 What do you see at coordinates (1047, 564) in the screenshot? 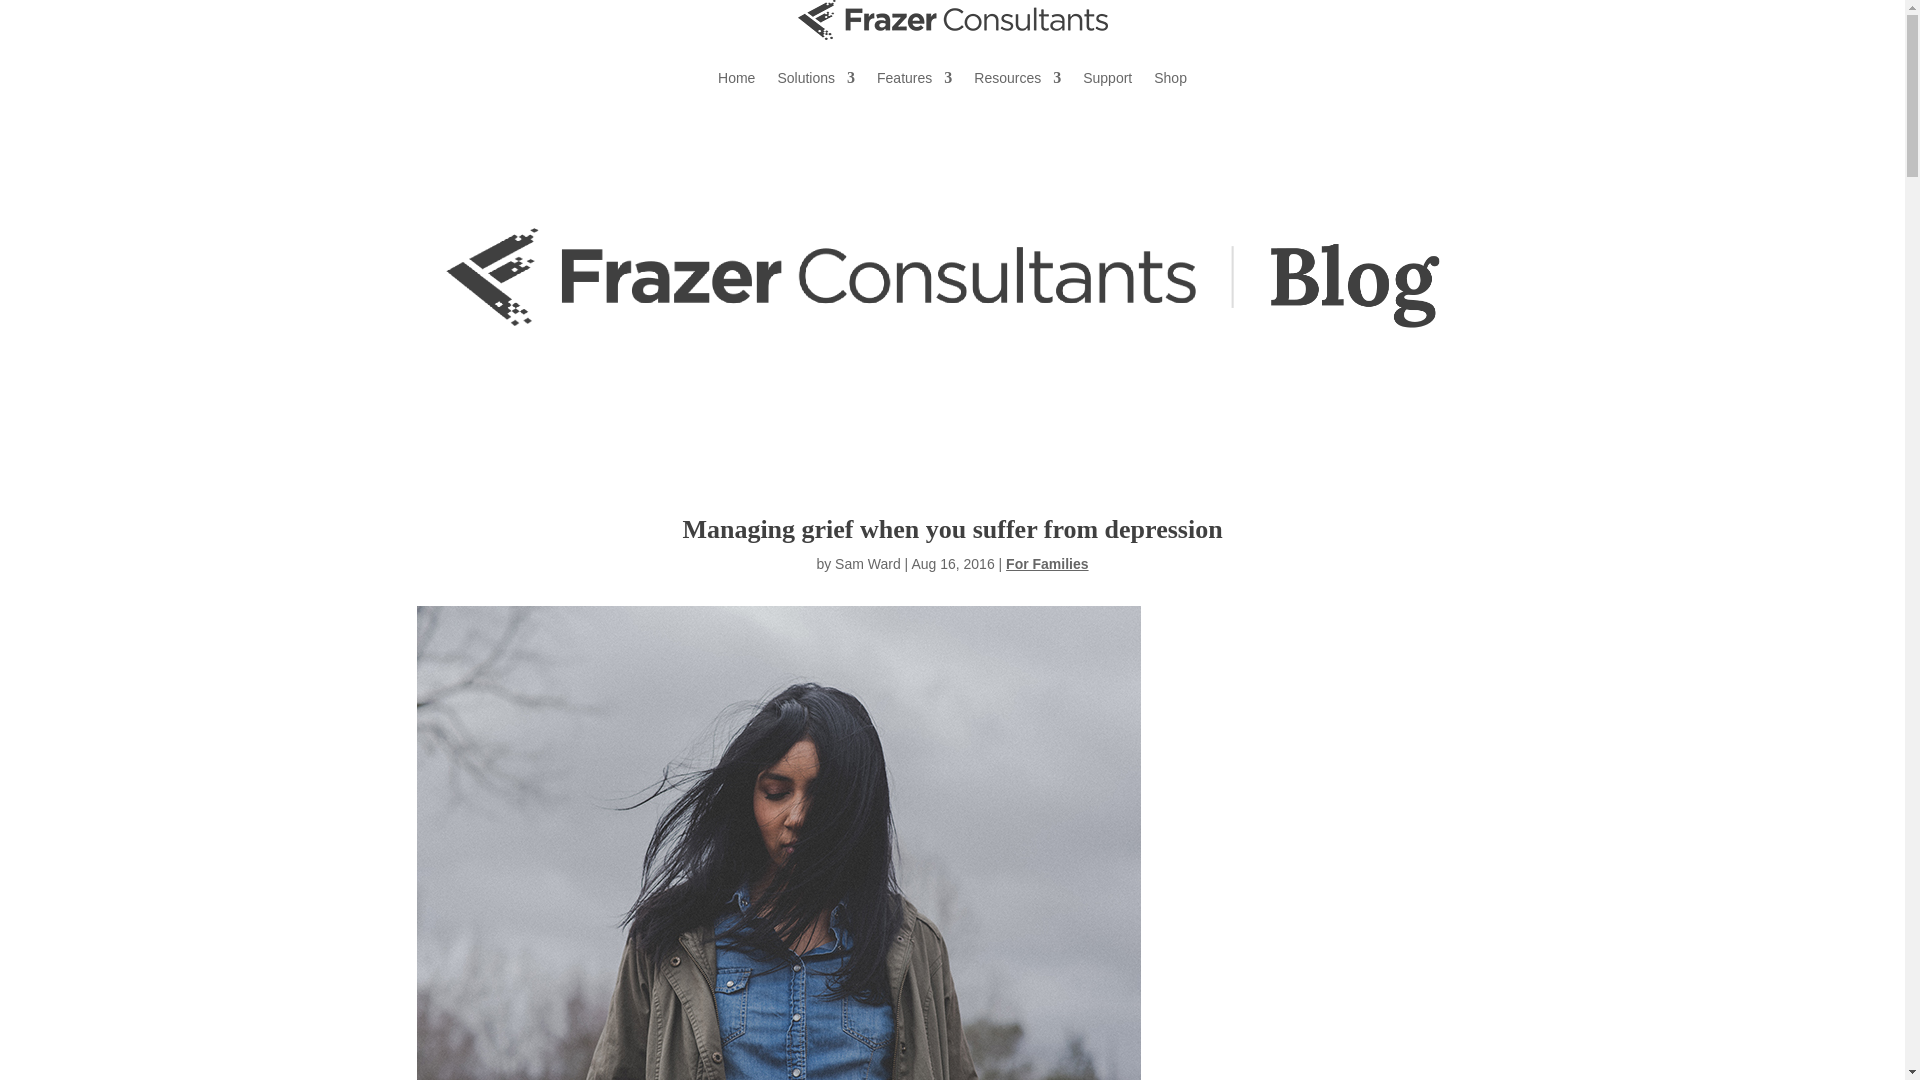
I see `For Families` at bounding box center [1047, 564].